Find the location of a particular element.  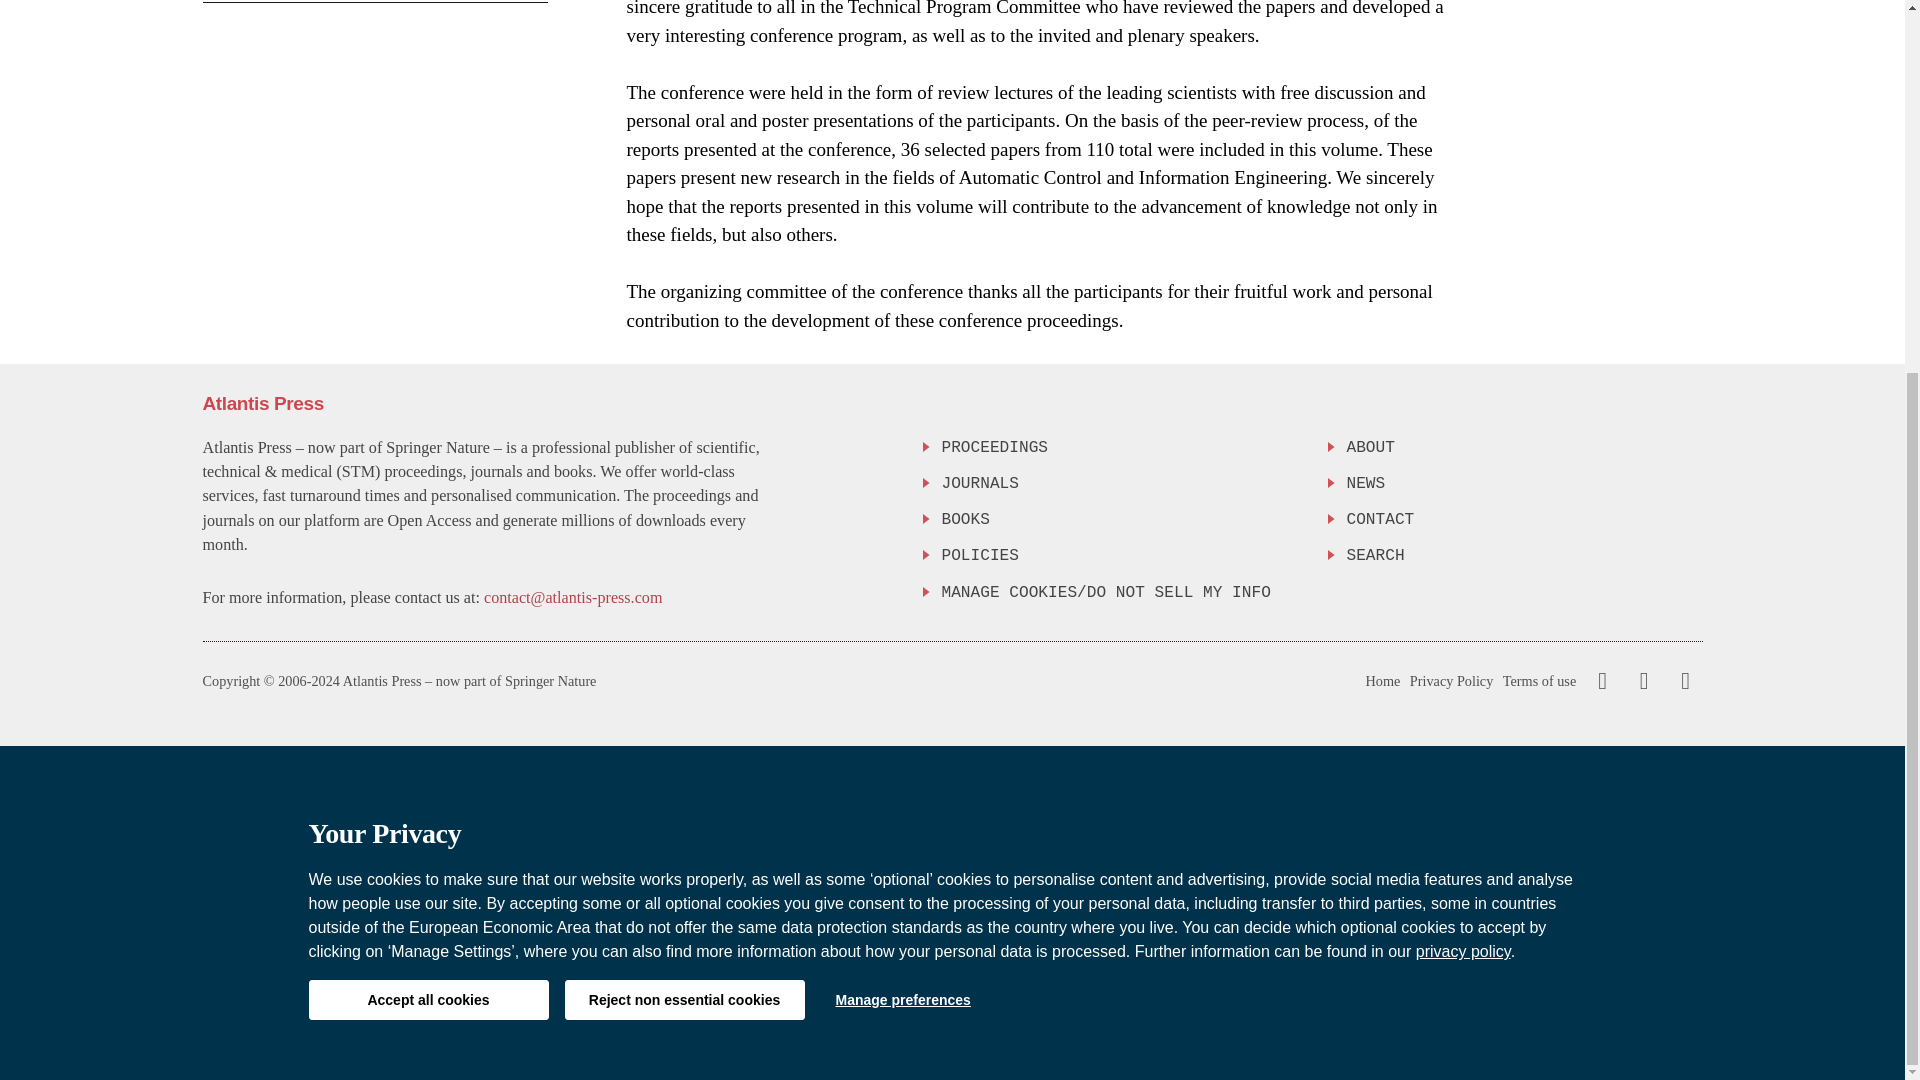

ABOUT is located at coordinates (1523, 448).